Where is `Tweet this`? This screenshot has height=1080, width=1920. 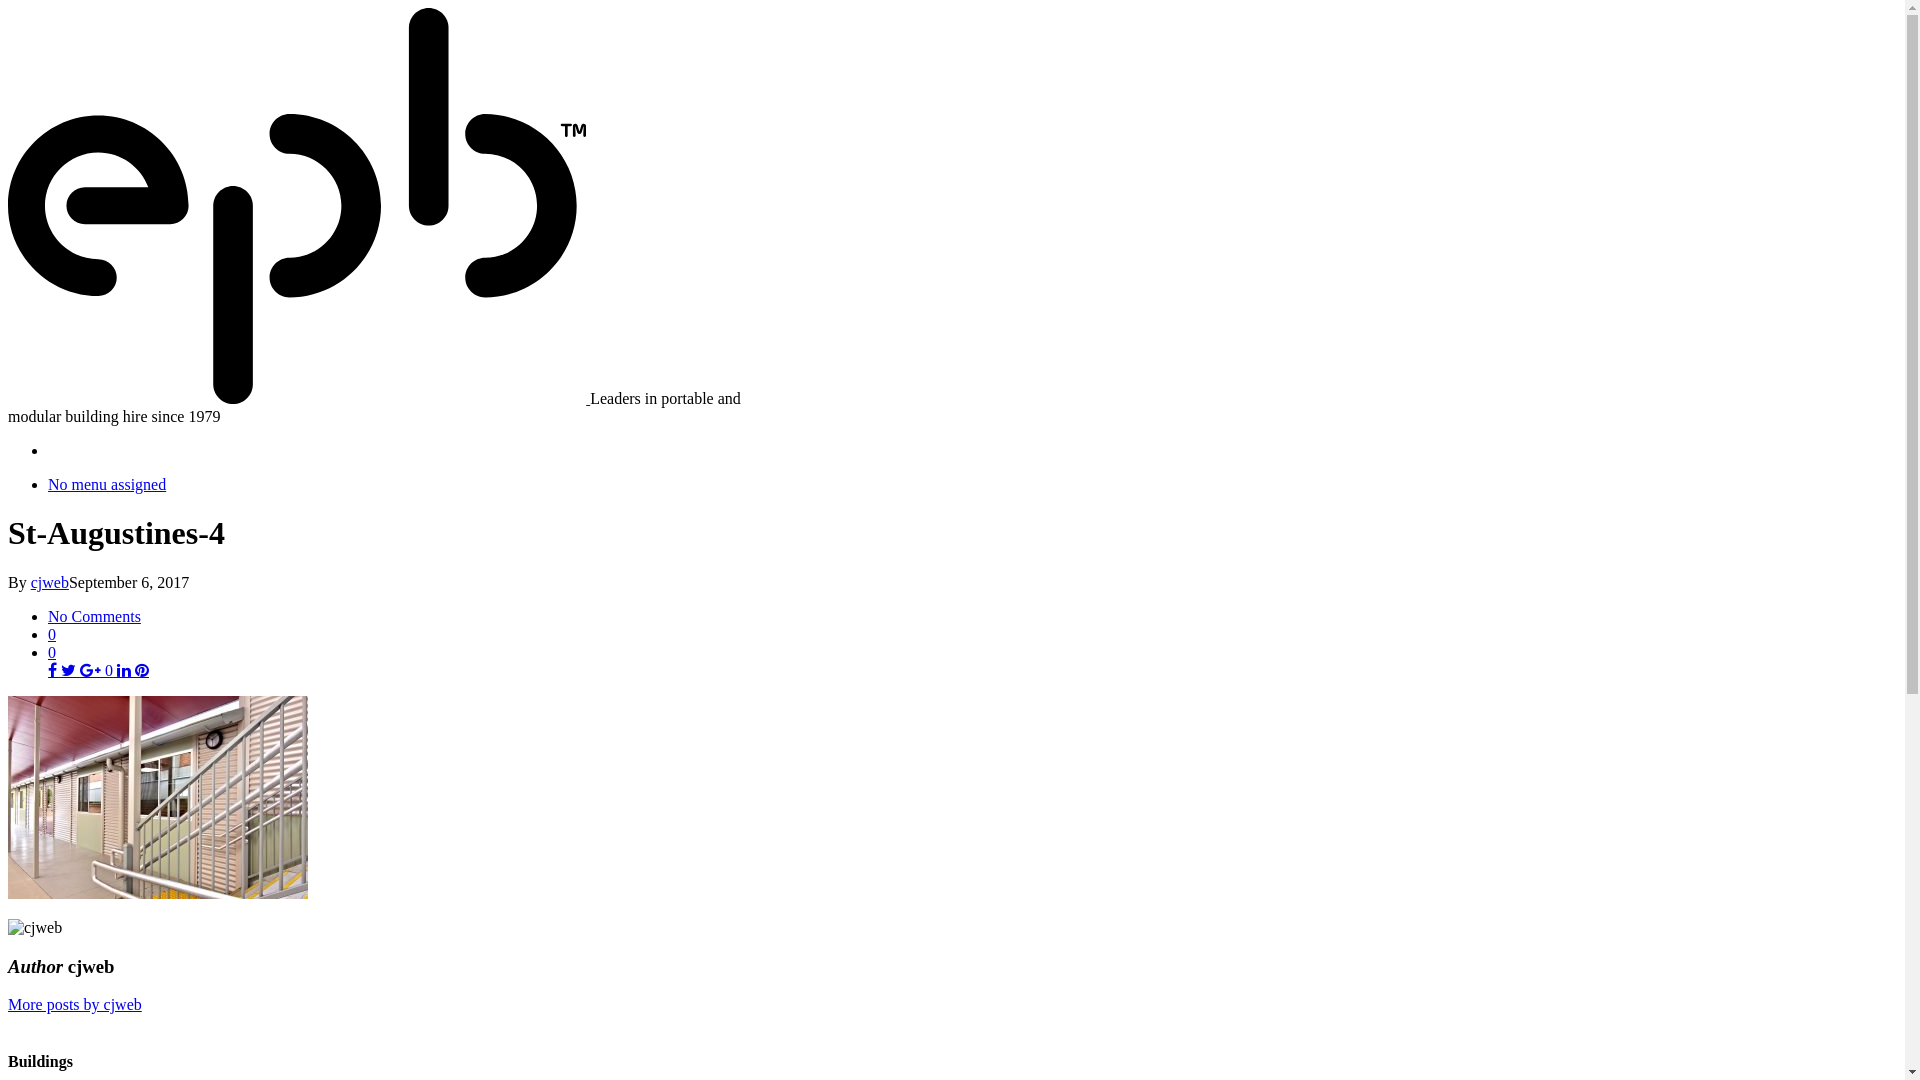
Tweet this is located at coordinates (70, 670).